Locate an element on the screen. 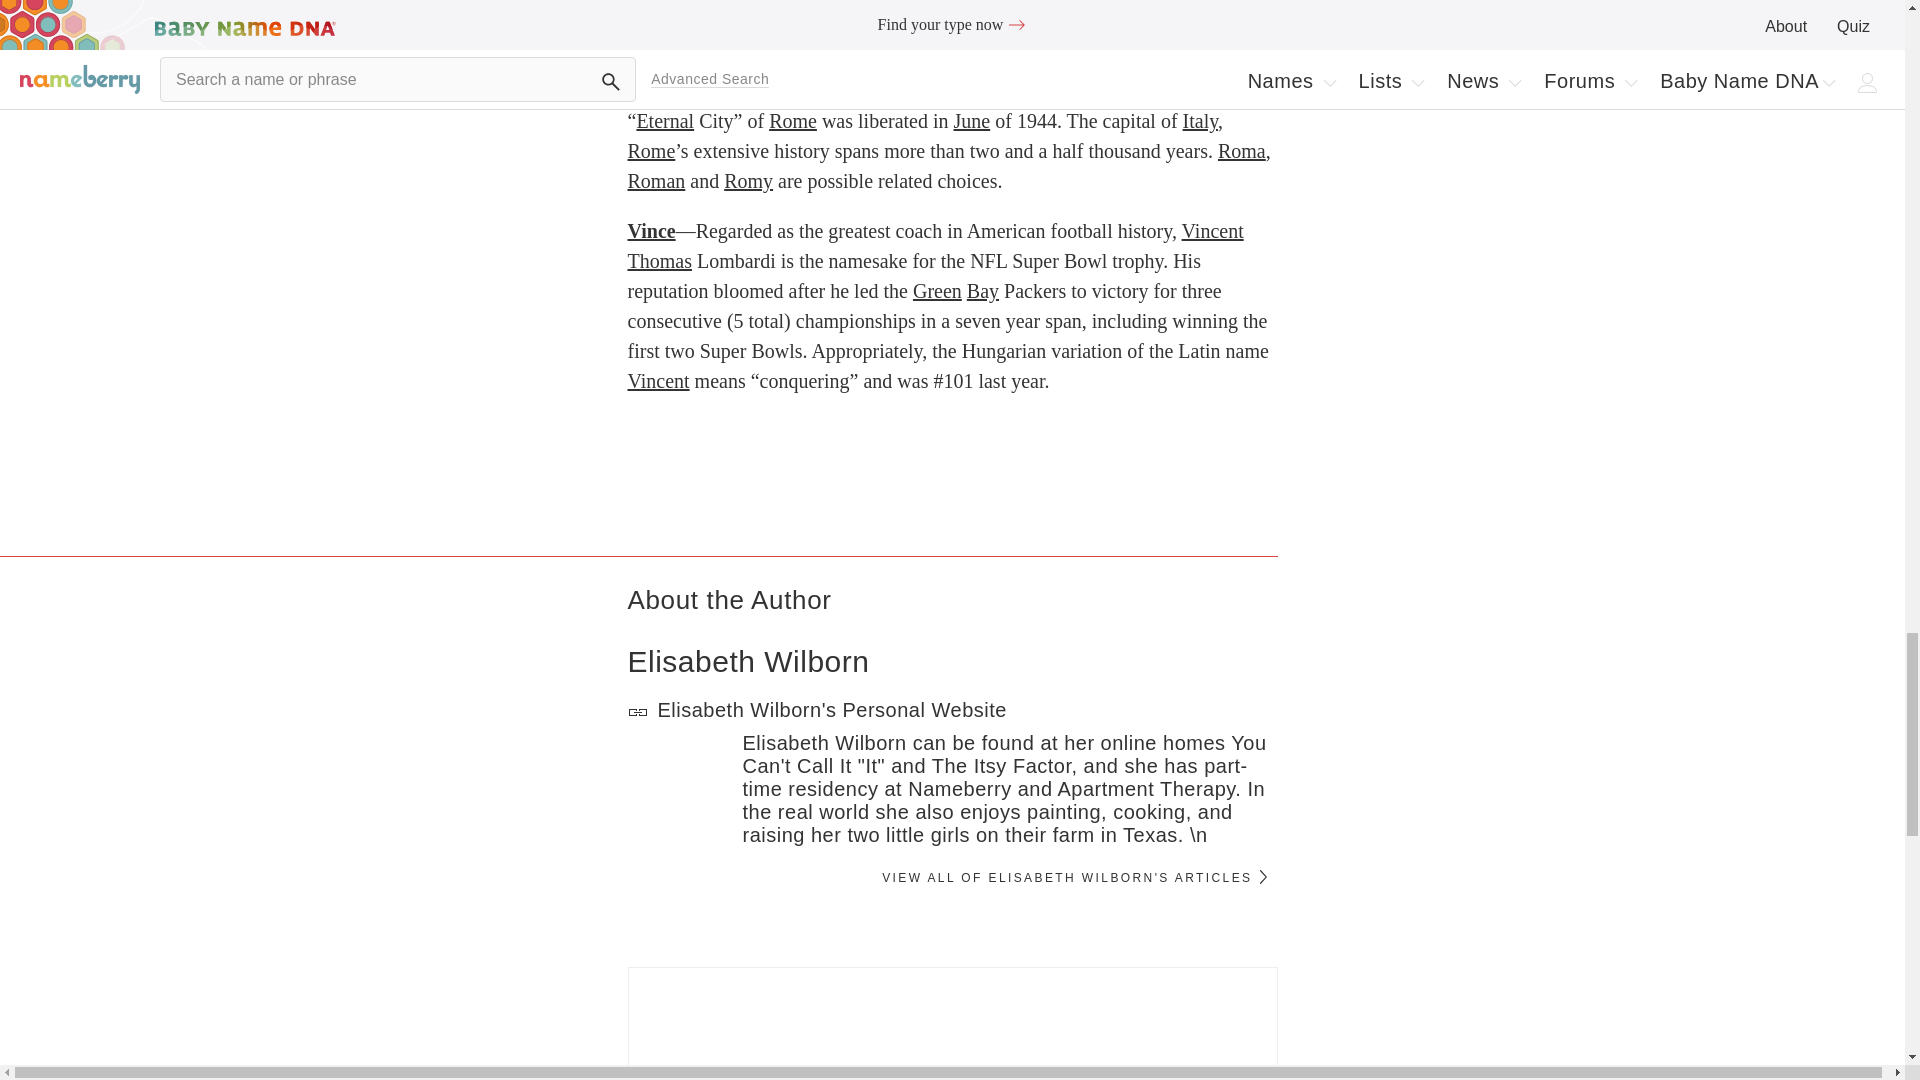 This screenshot has width=1920, height=1080. Sign up for the Nameberry Newsletter is located at coordinates (952, 1023).